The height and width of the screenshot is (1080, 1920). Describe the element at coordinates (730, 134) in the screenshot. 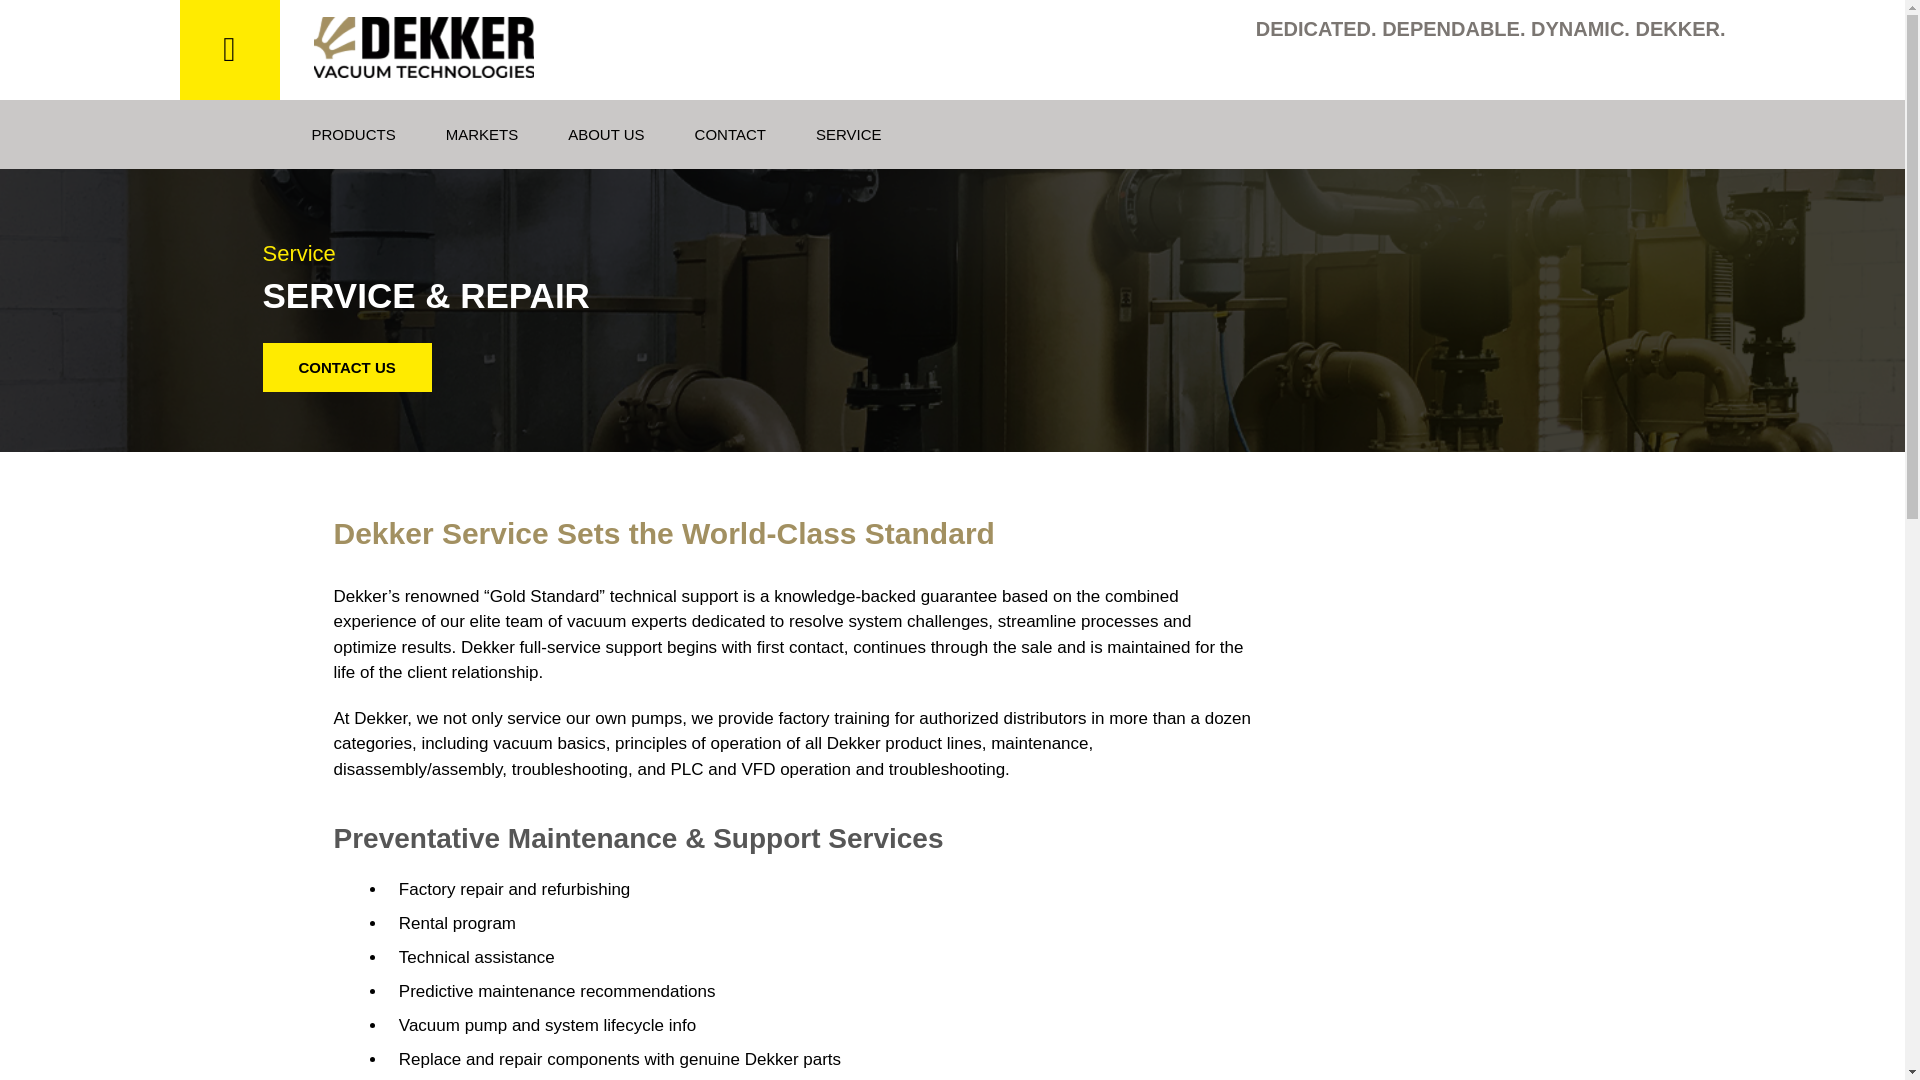

I see `CONTACT` at that location.